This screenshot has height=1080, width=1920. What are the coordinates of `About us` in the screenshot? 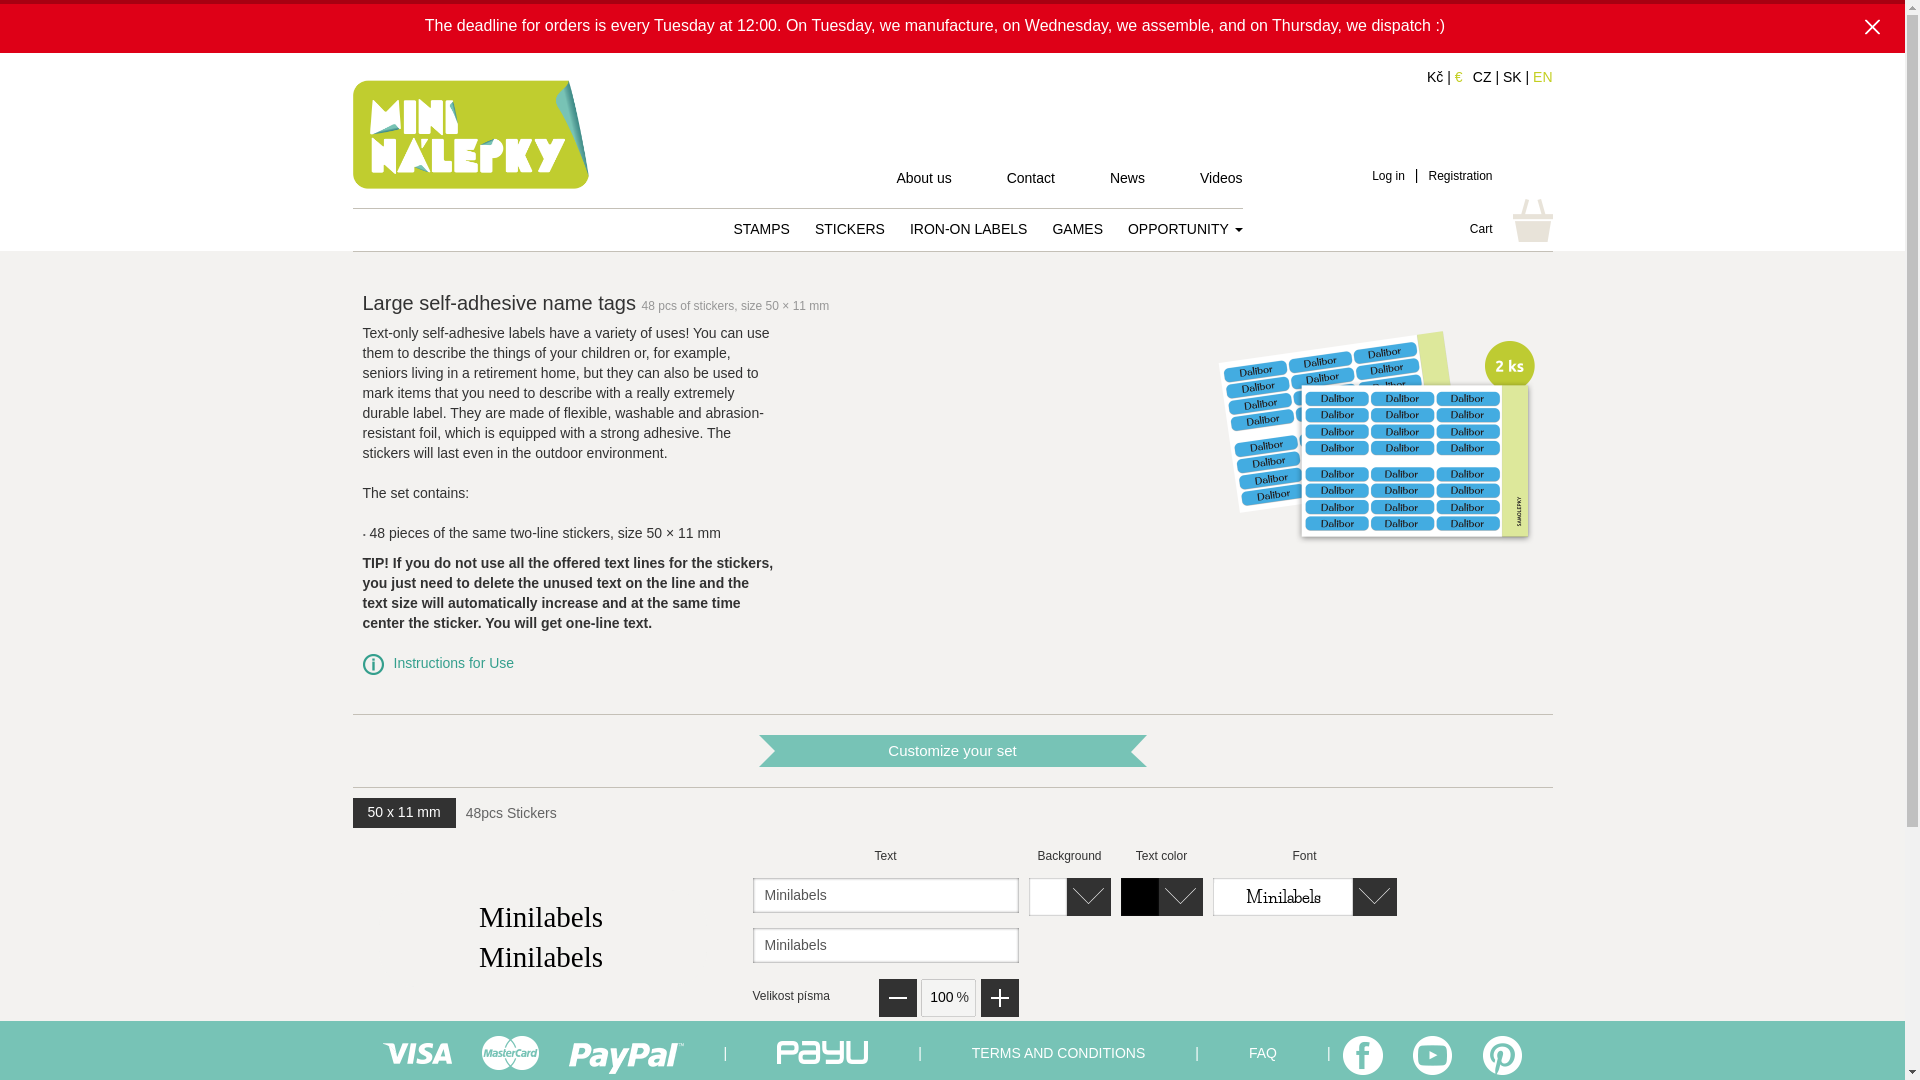 It's located at (923, 180).